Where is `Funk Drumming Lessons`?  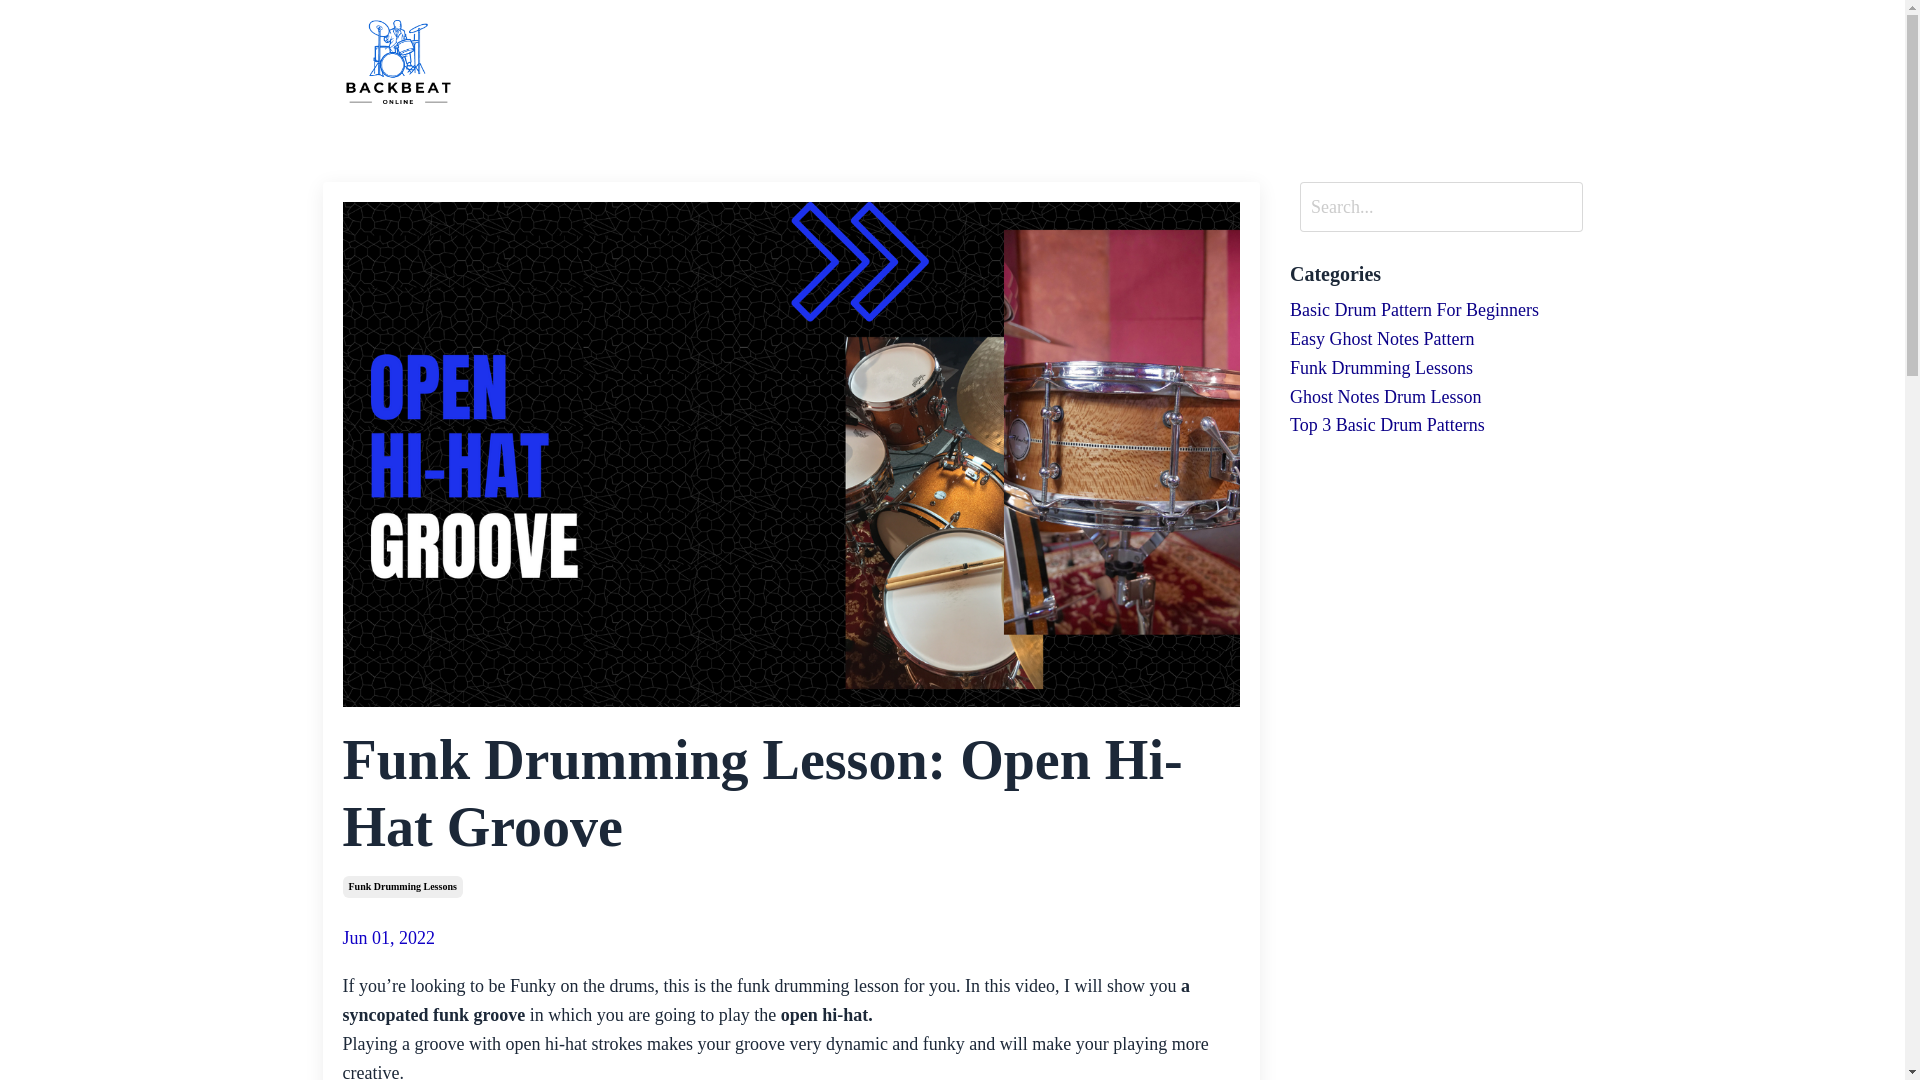
Funk Drumming Lessons is located at coordinates (1436, 368).